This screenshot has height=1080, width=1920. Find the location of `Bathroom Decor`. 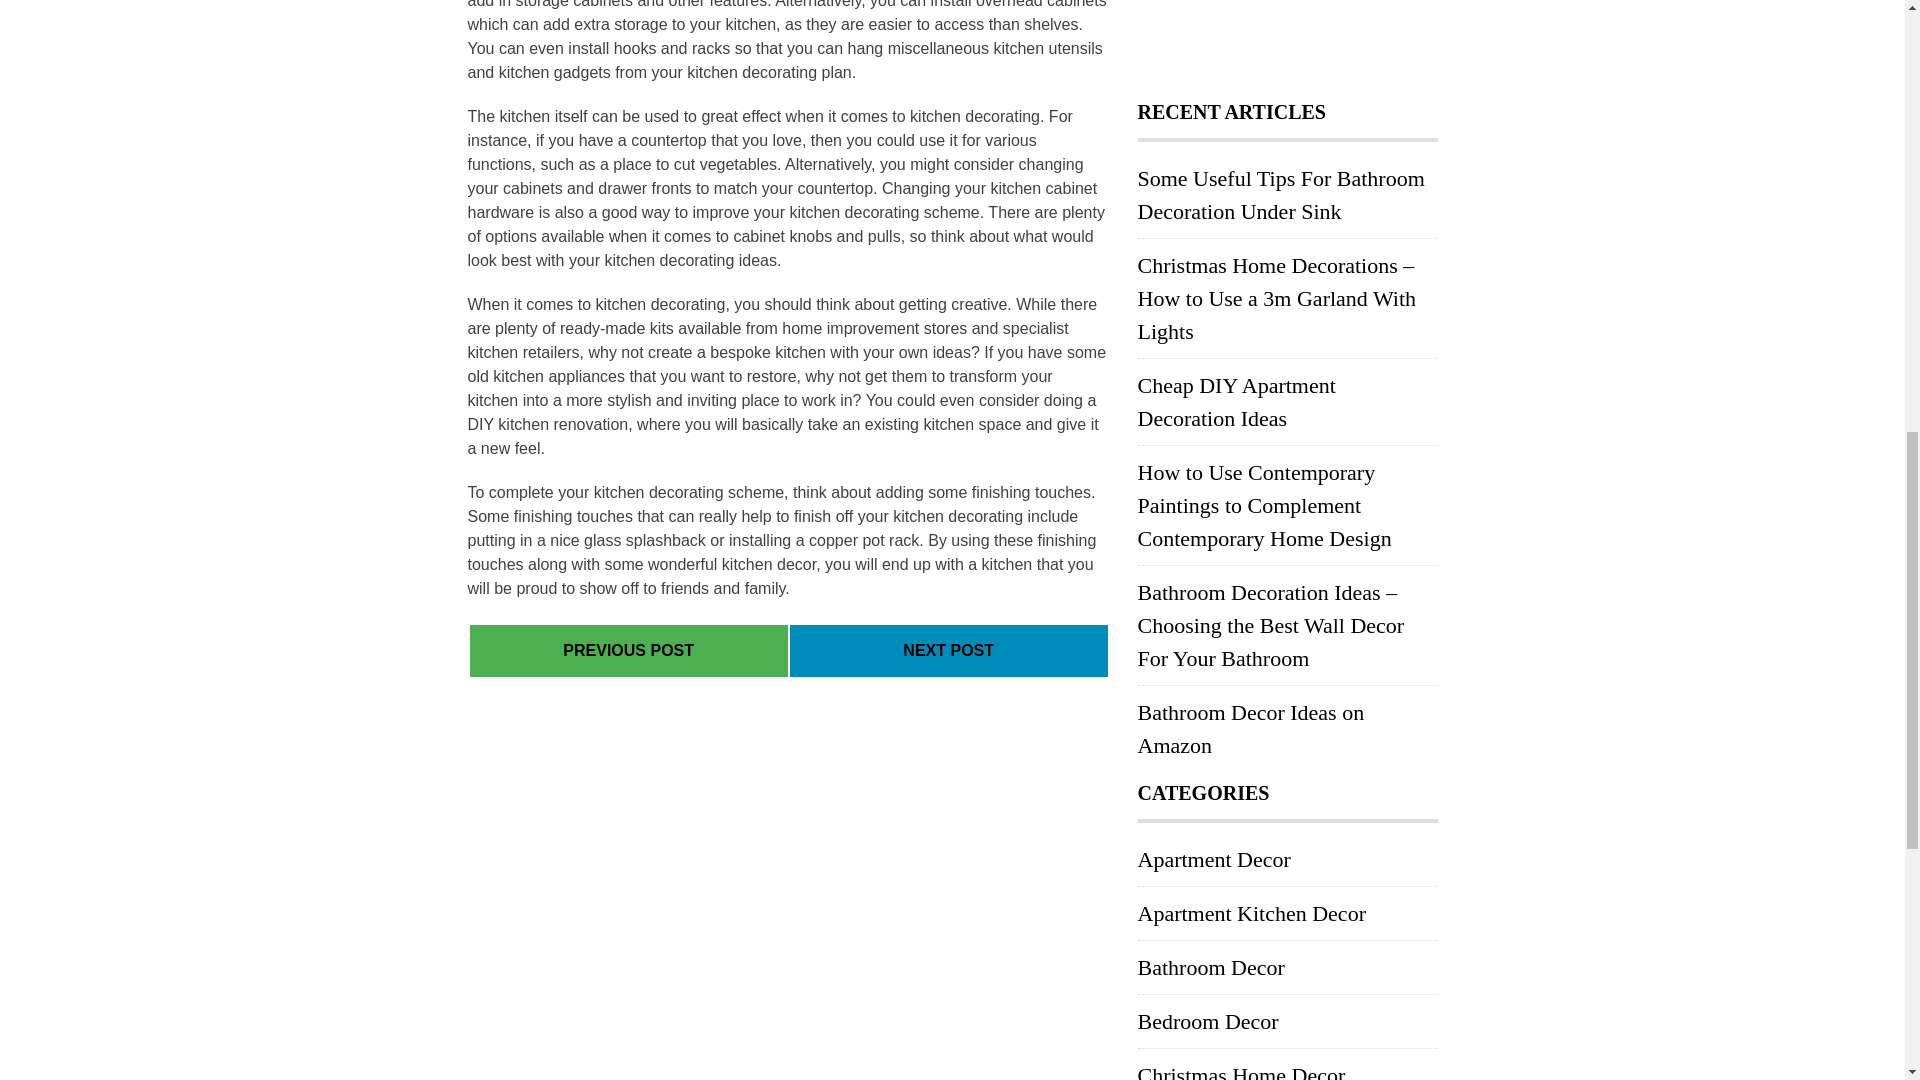

Bathroom Decor is located at coordinates (1211, 966).